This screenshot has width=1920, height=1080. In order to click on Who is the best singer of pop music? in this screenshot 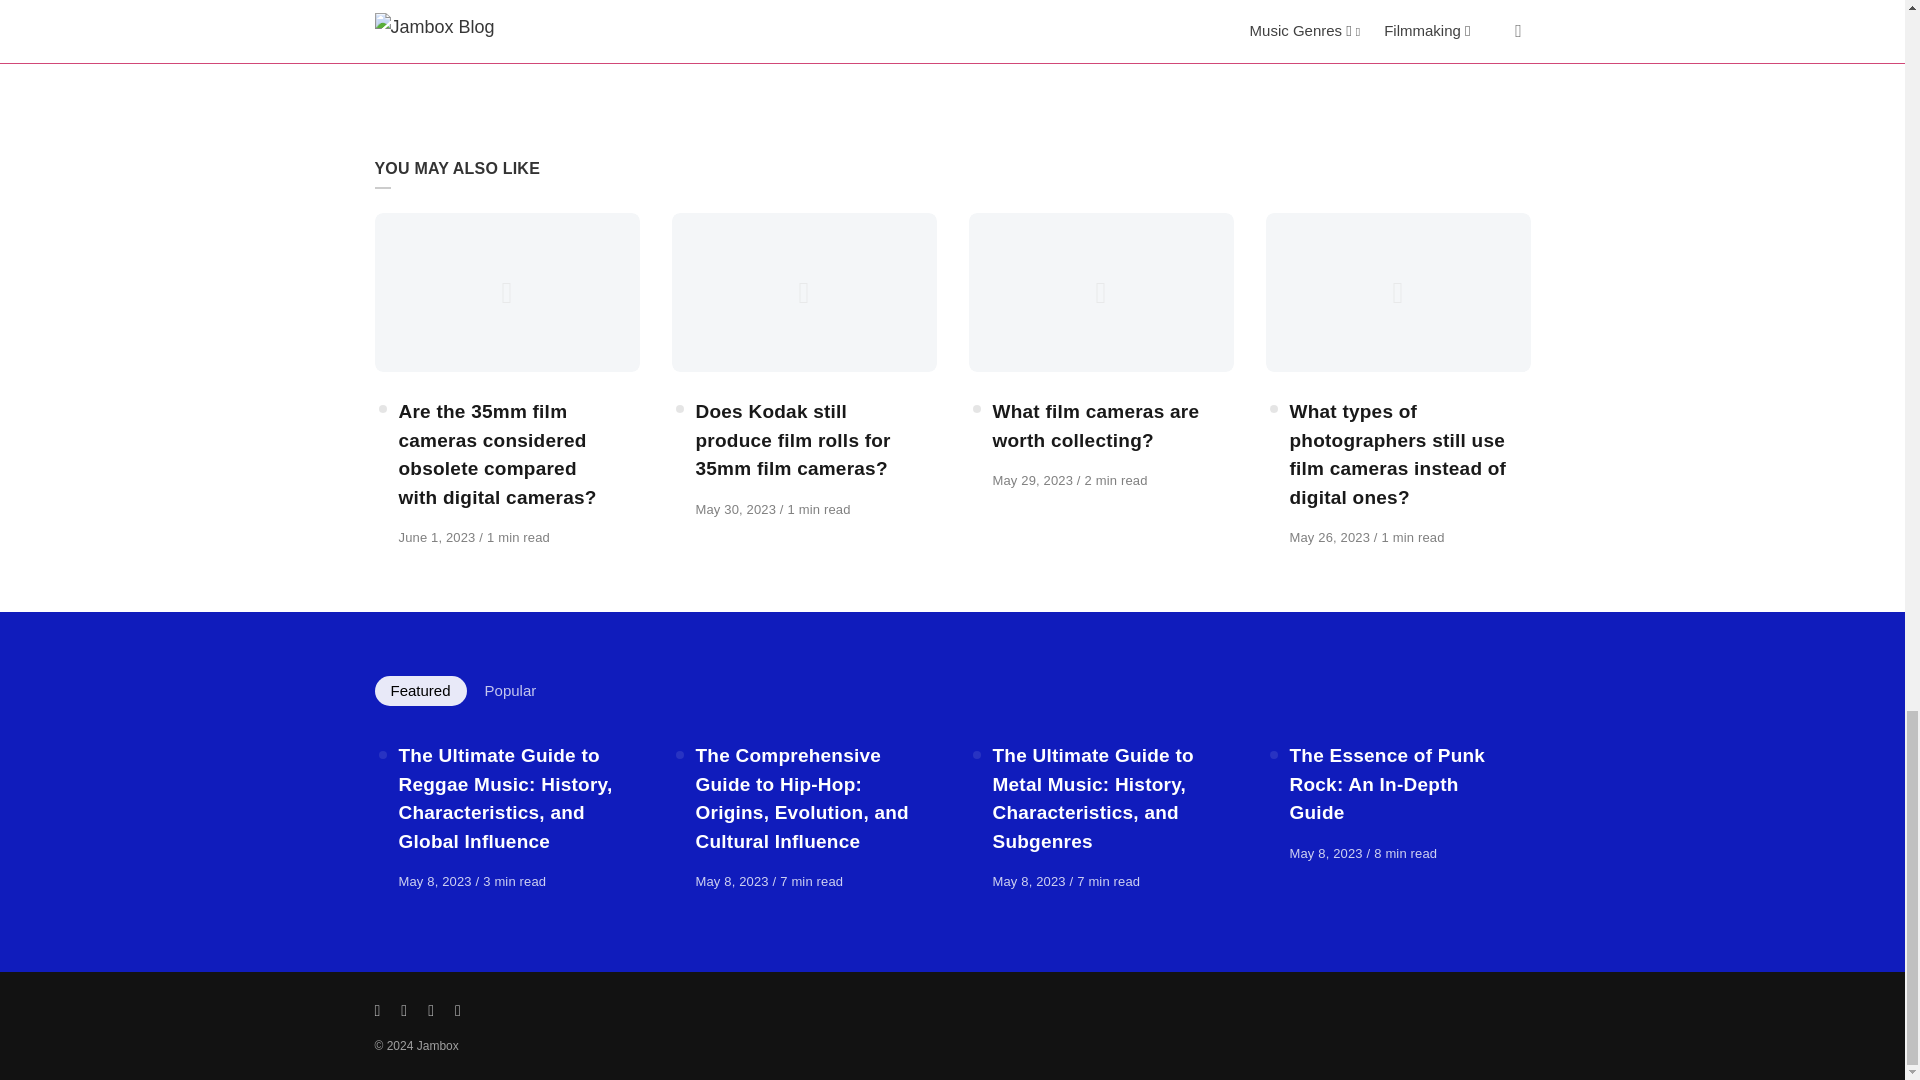, I will do `click(779, 8)`.